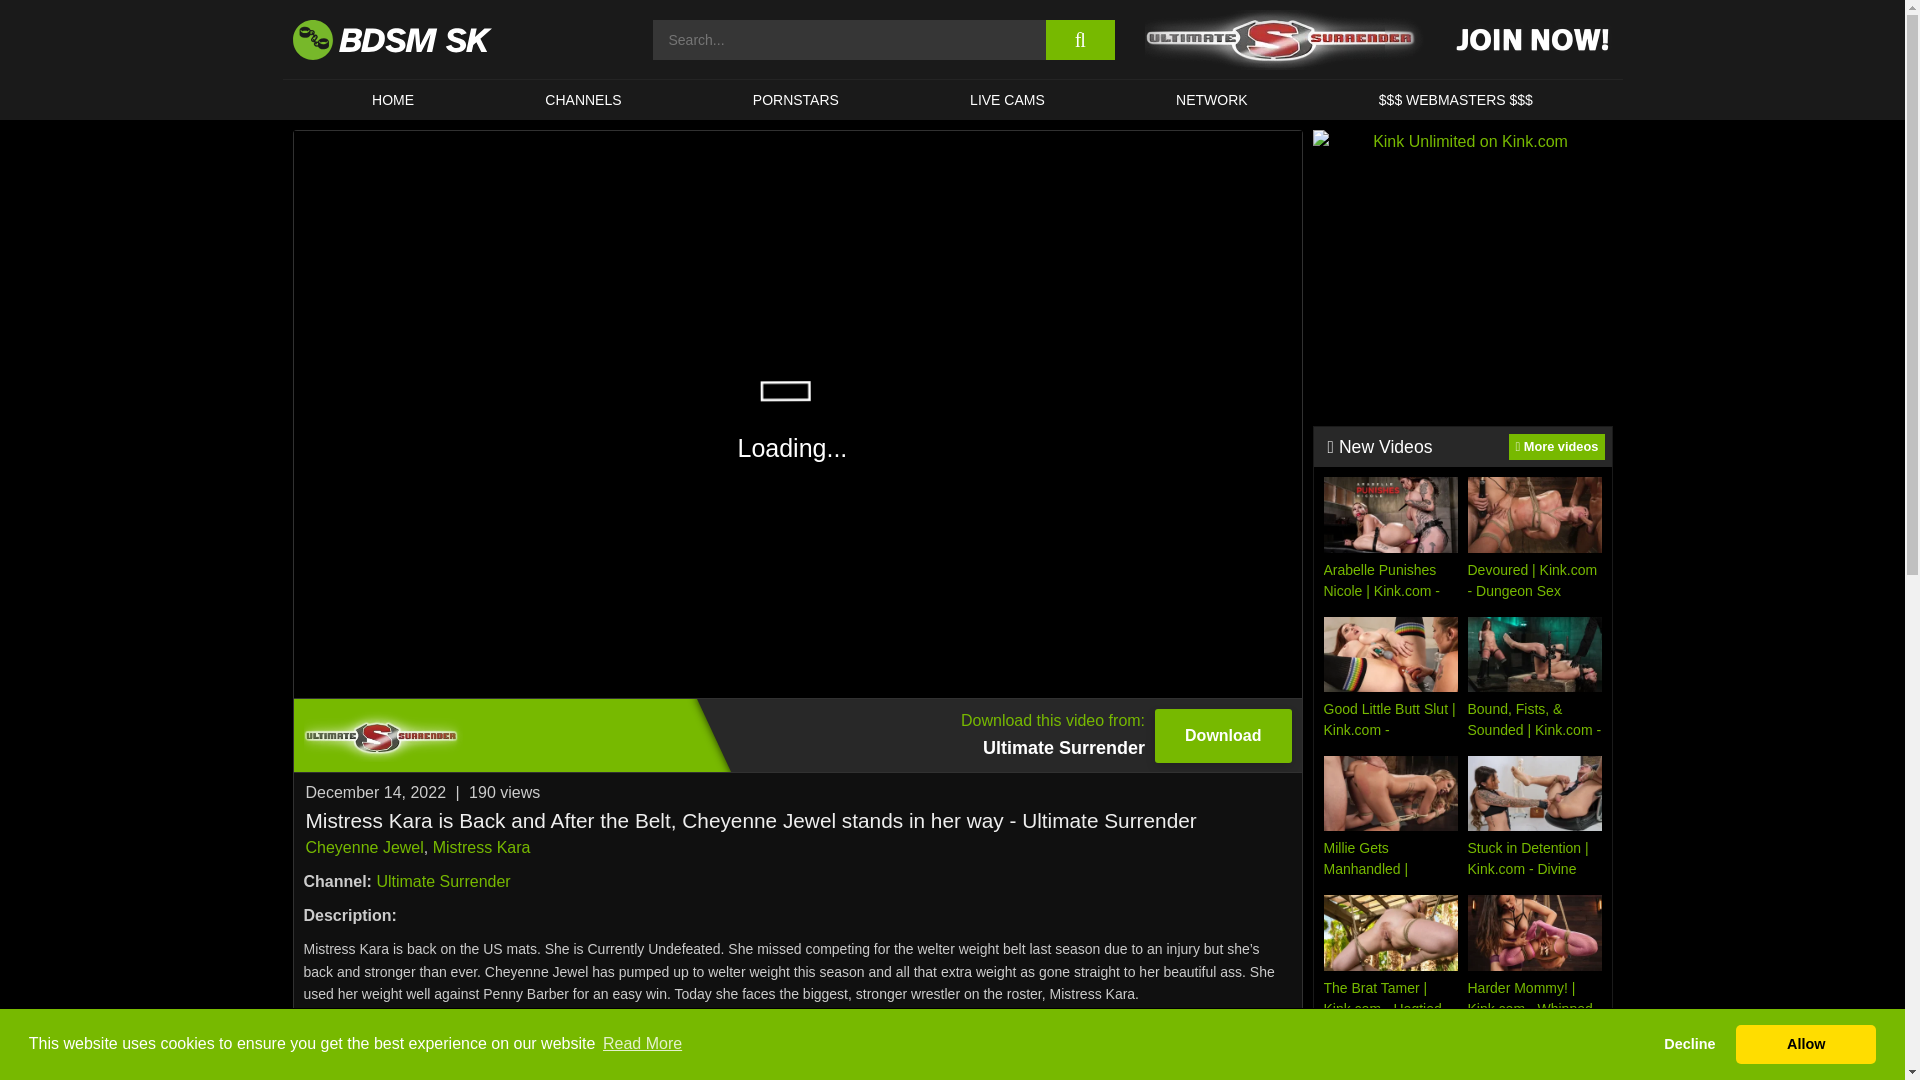 The width and height of the screenshot is (1920, 1080). Describe the element at coordinates (443, 880) in the screenshot. I see `Play Video` at that location.